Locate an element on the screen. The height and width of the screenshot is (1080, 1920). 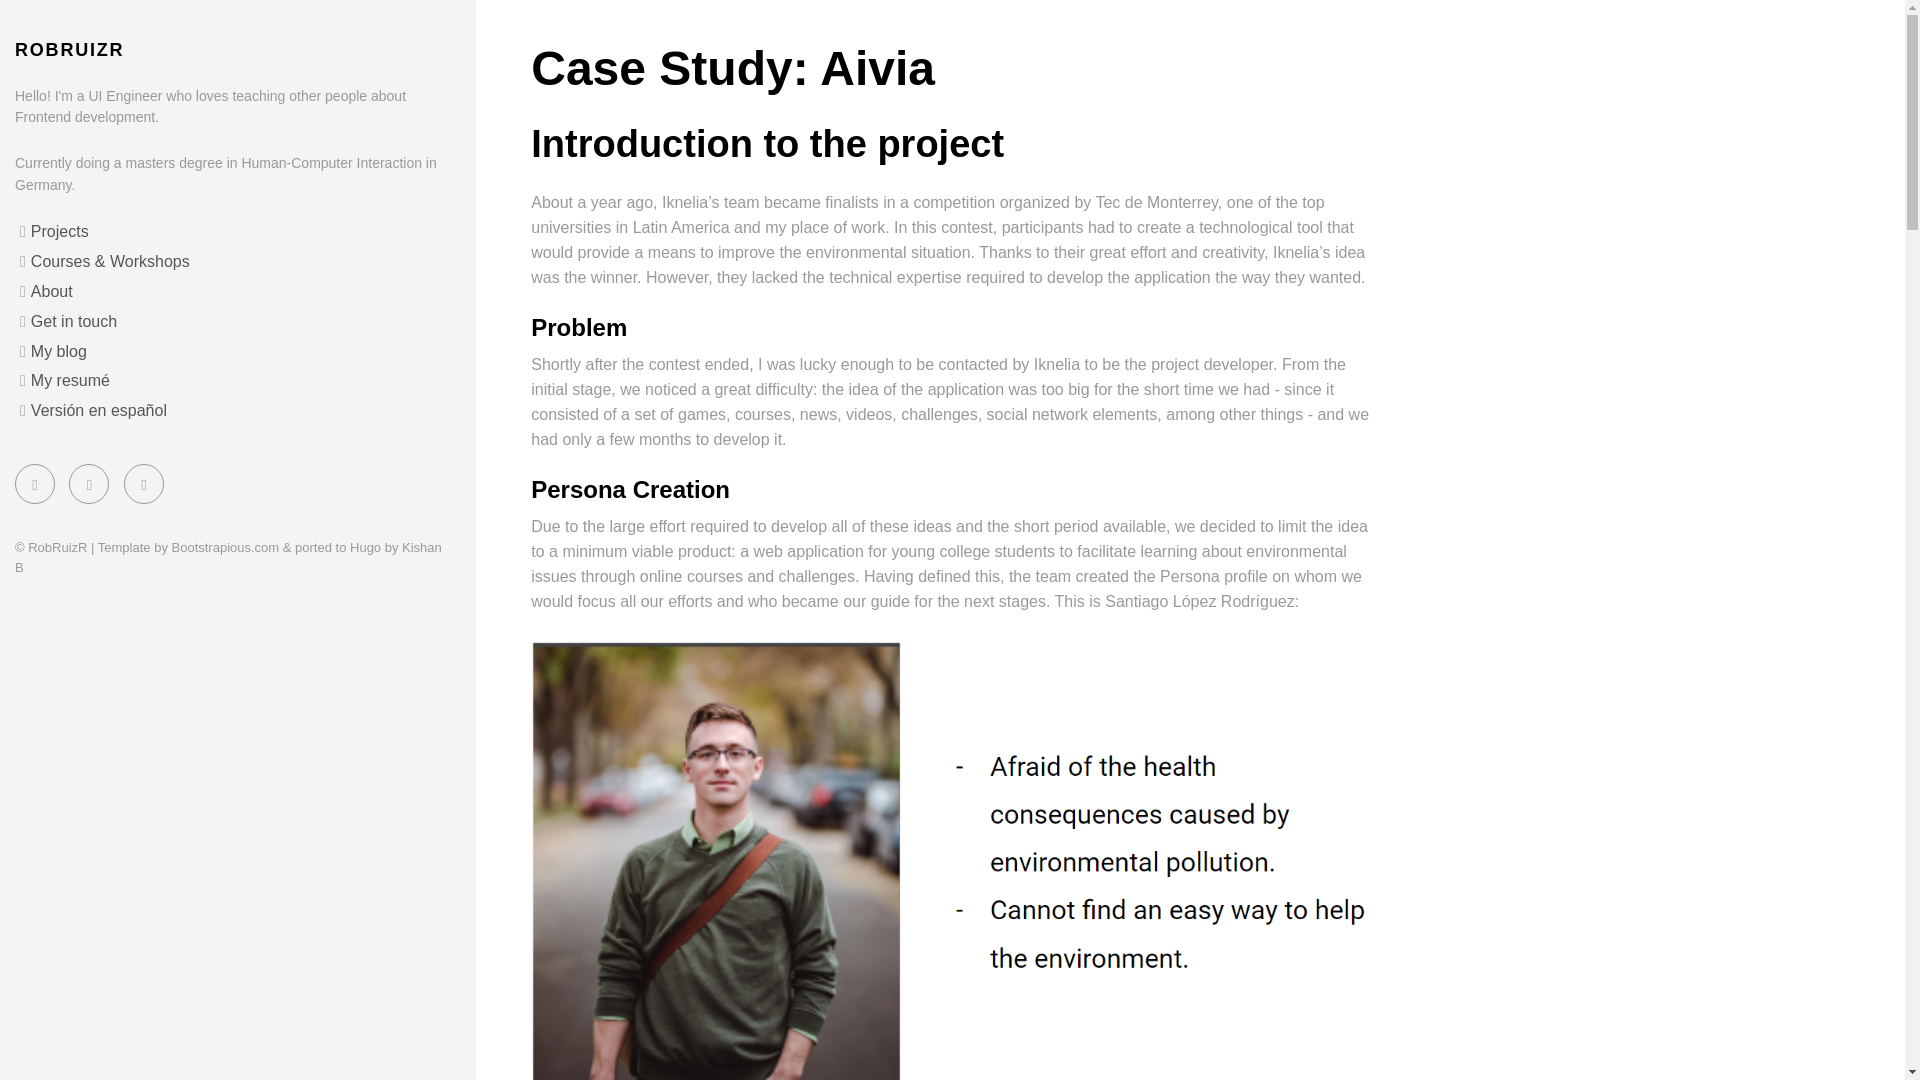
ROBRUIZR is located at coordinates (70, 50).